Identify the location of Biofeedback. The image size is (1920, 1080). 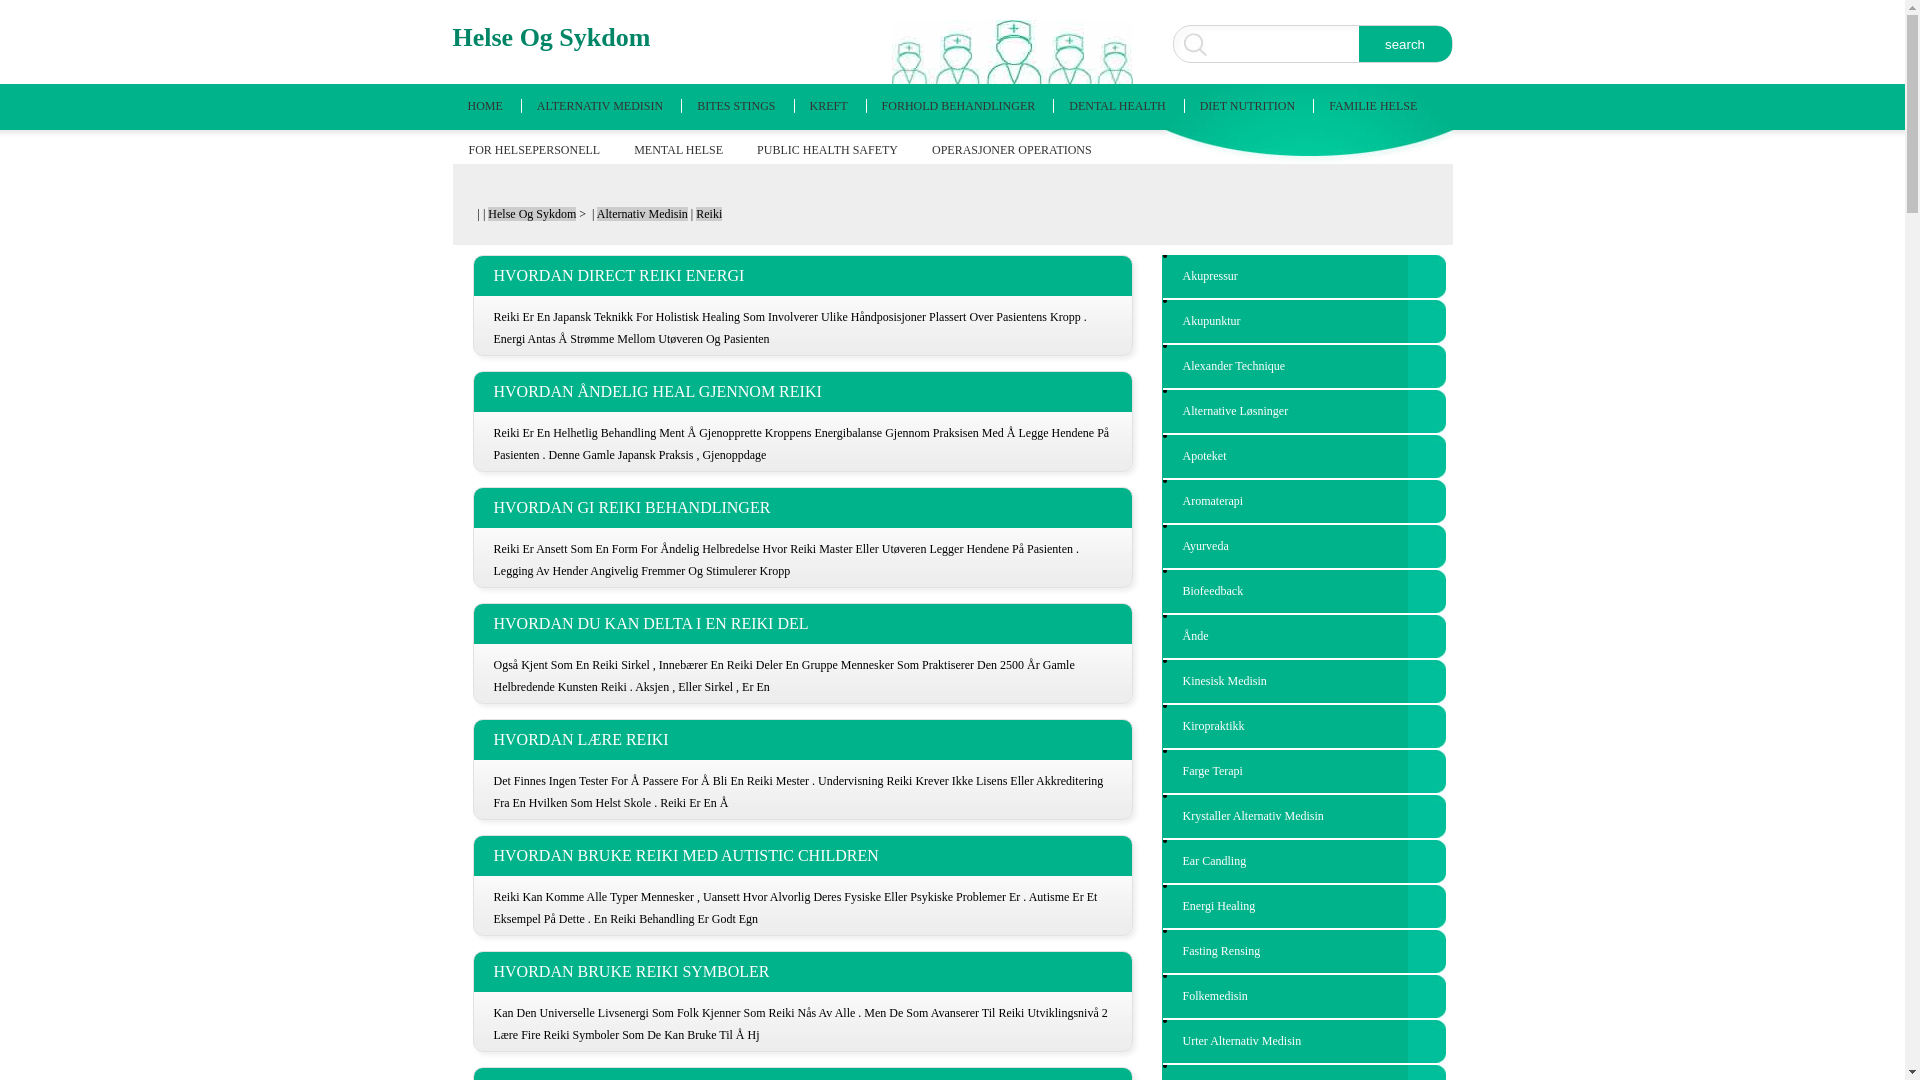
(1304, 591).